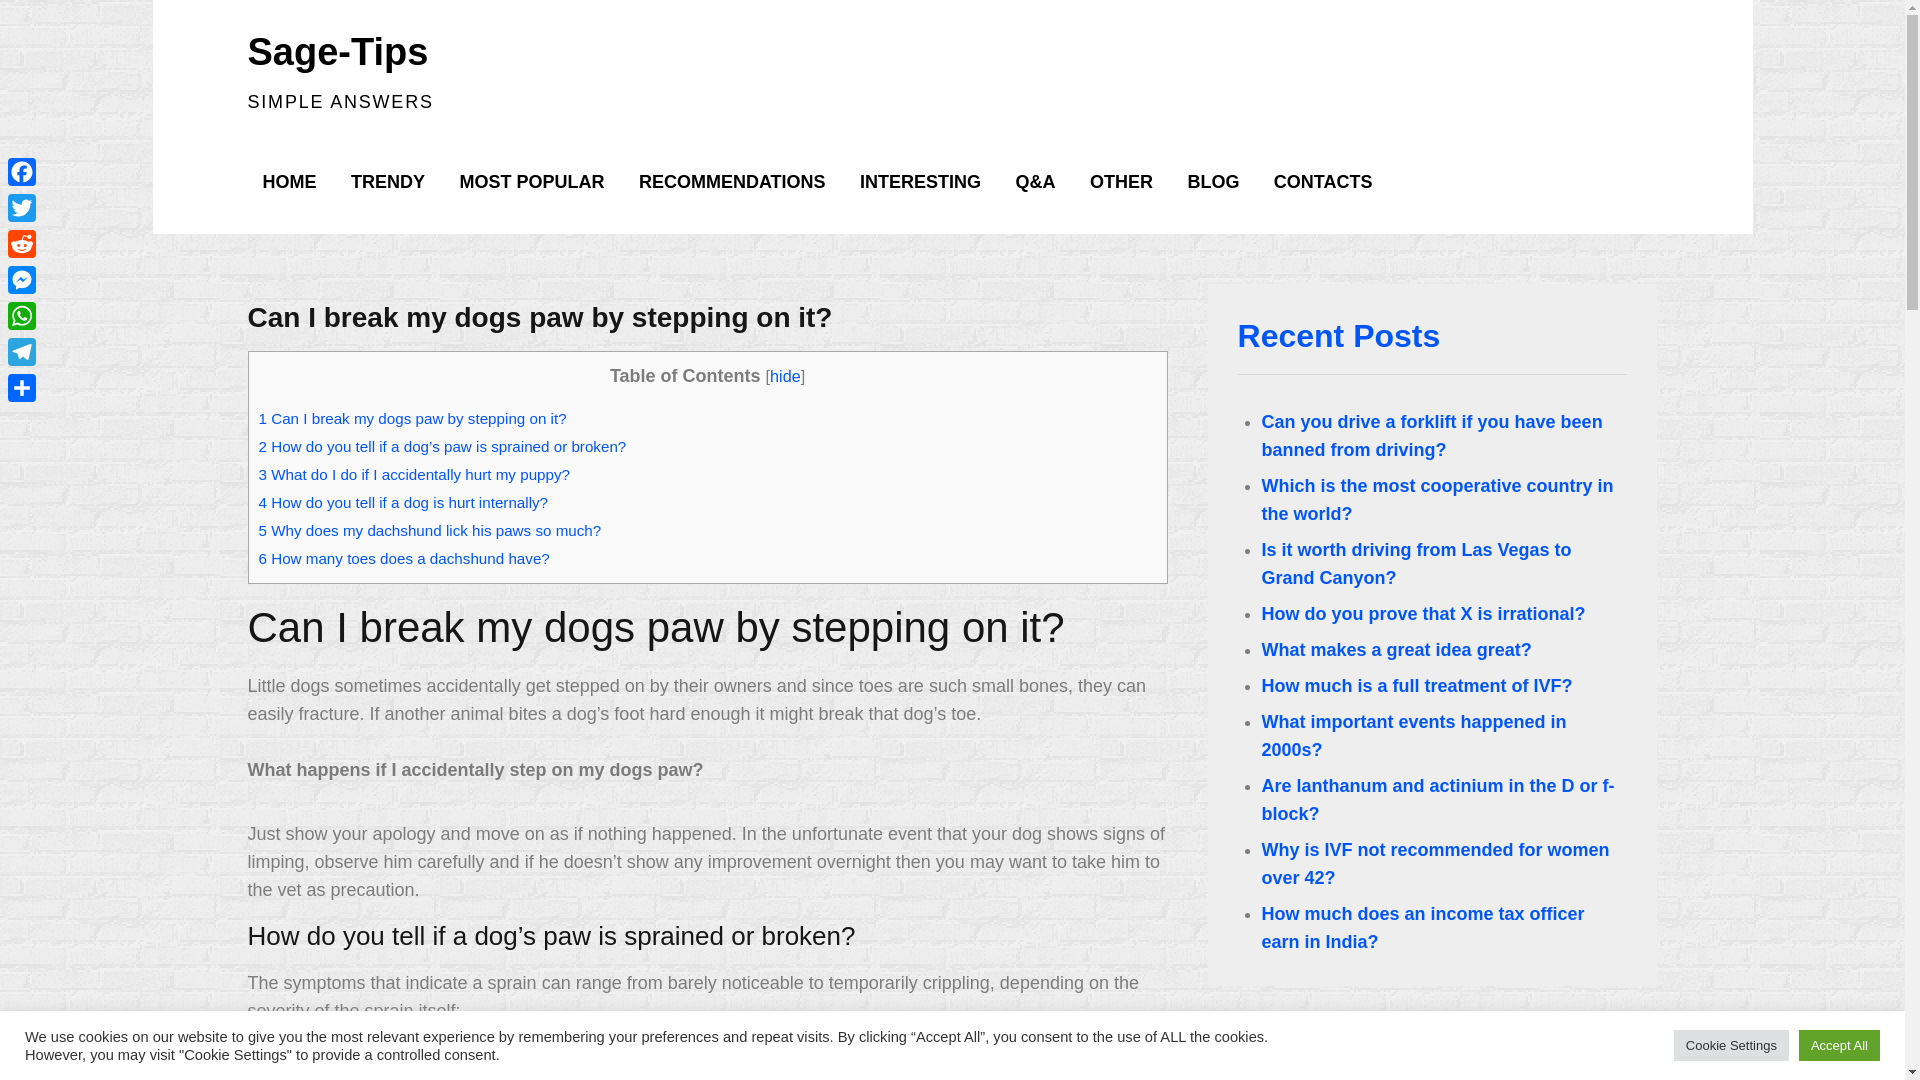  I want to click on 3 What do I do if I accidentally hurt my puppy?, so click(414, 474).